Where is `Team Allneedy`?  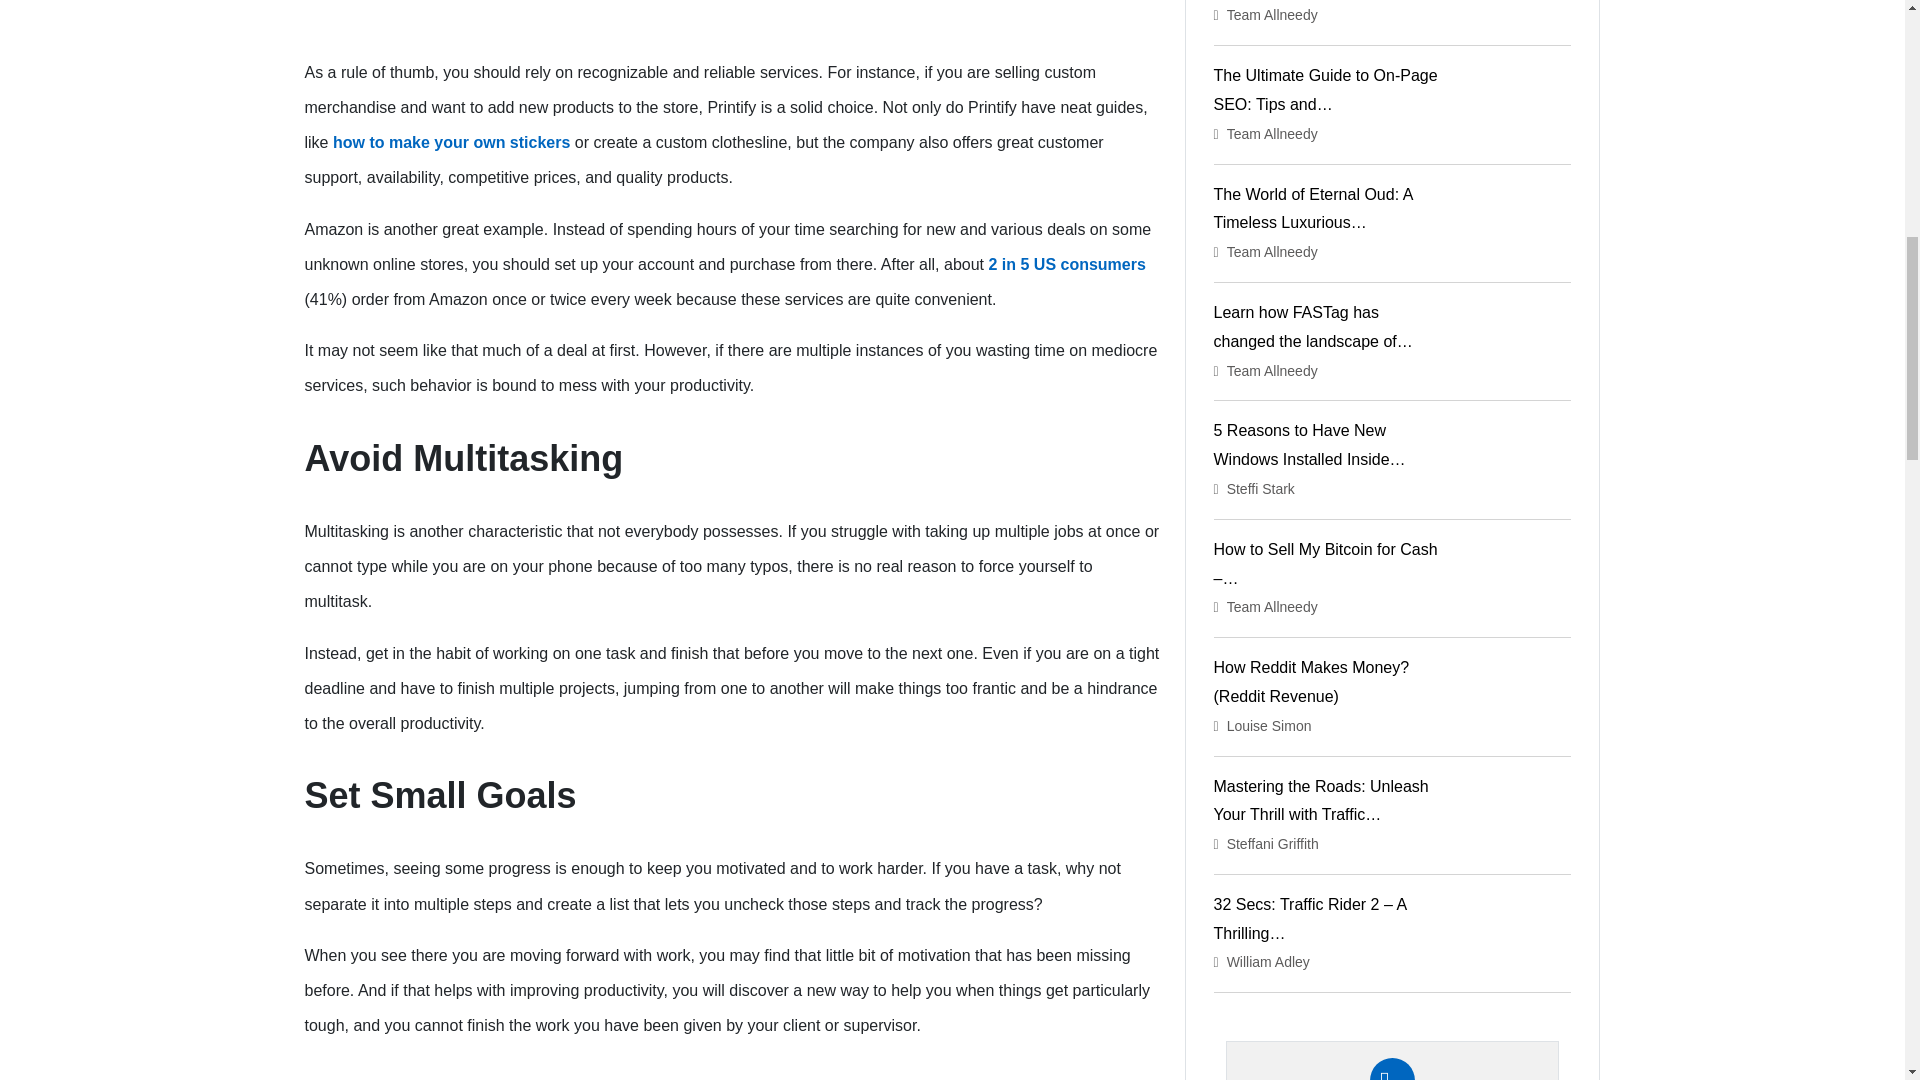 Team Allneedy is located at coordinates (1272, 252).